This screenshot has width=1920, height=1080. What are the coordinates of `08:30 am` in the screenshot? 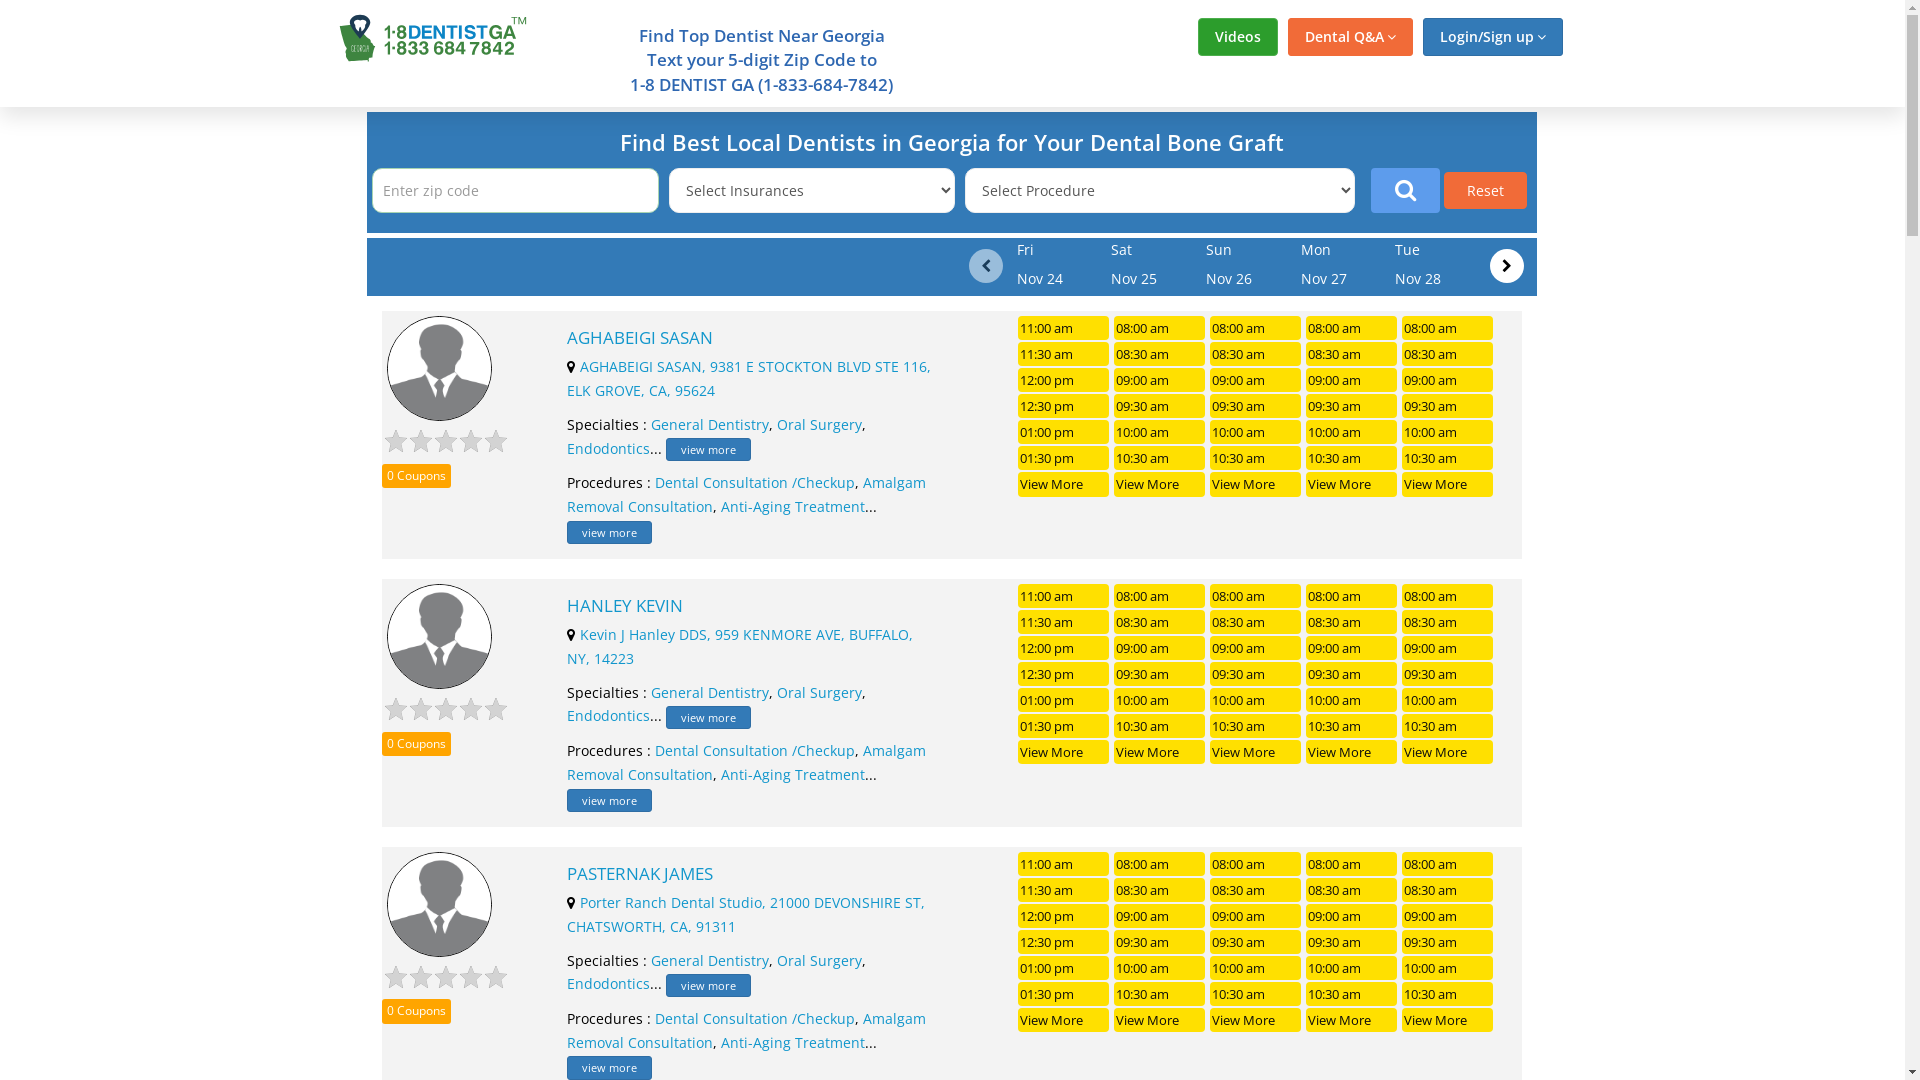 It's located at (1448, 354).